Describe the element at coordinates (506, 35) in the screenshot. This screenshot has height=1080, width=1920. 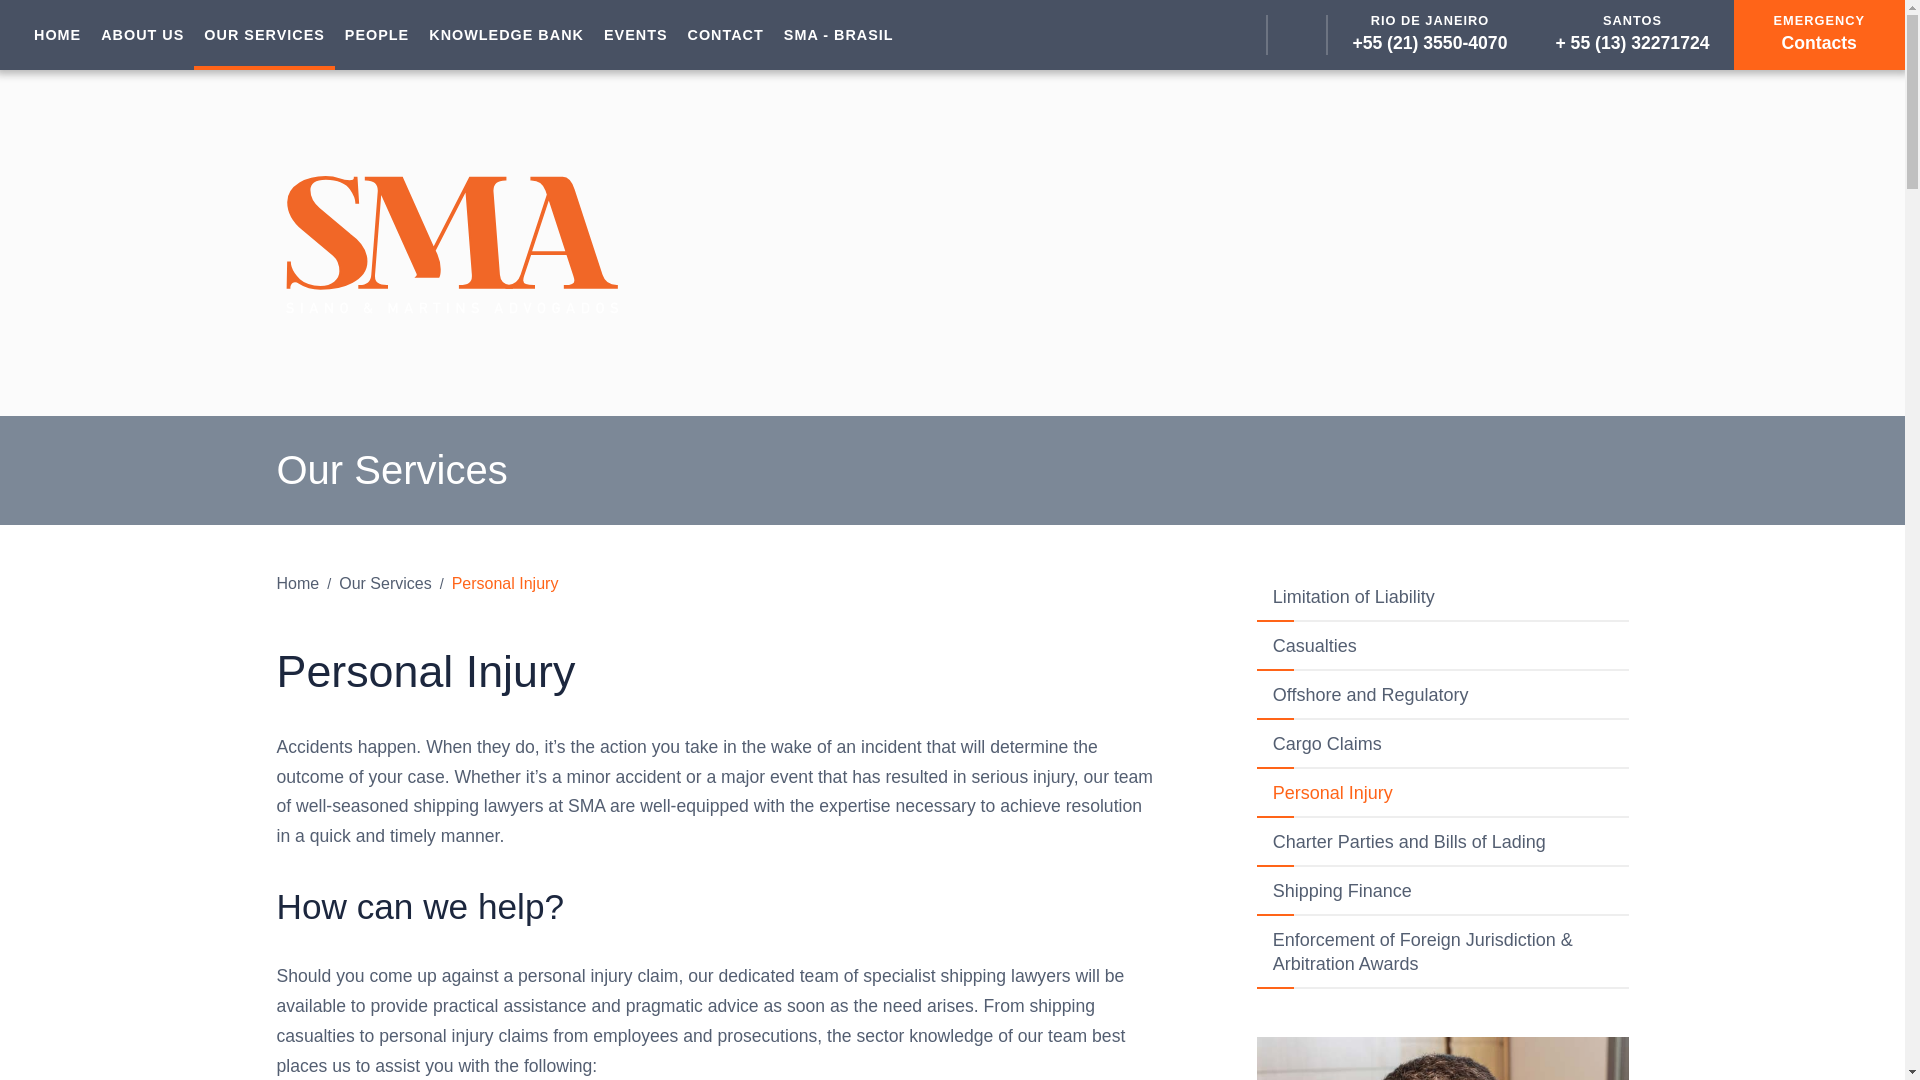
I see `KNOWLEDGE BANK` at that location.